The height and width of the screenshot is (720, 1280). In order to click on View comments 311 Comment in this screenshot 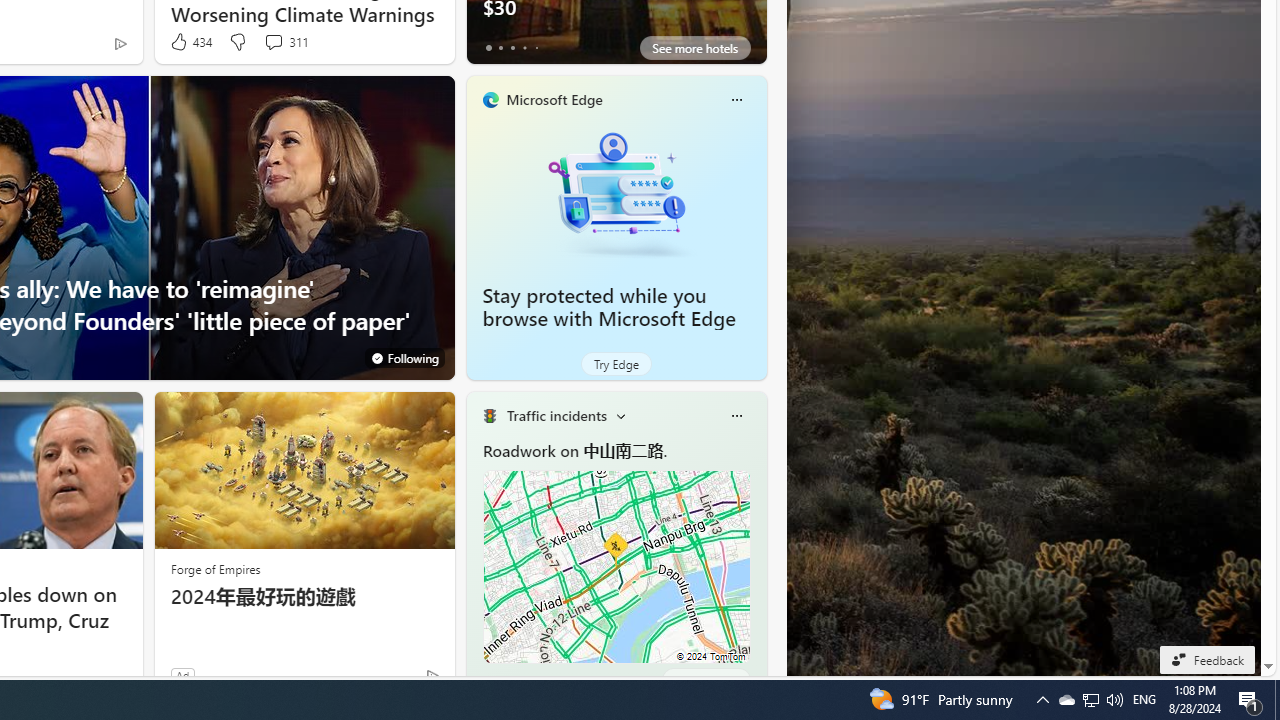, I will do `click(286, 42)`.